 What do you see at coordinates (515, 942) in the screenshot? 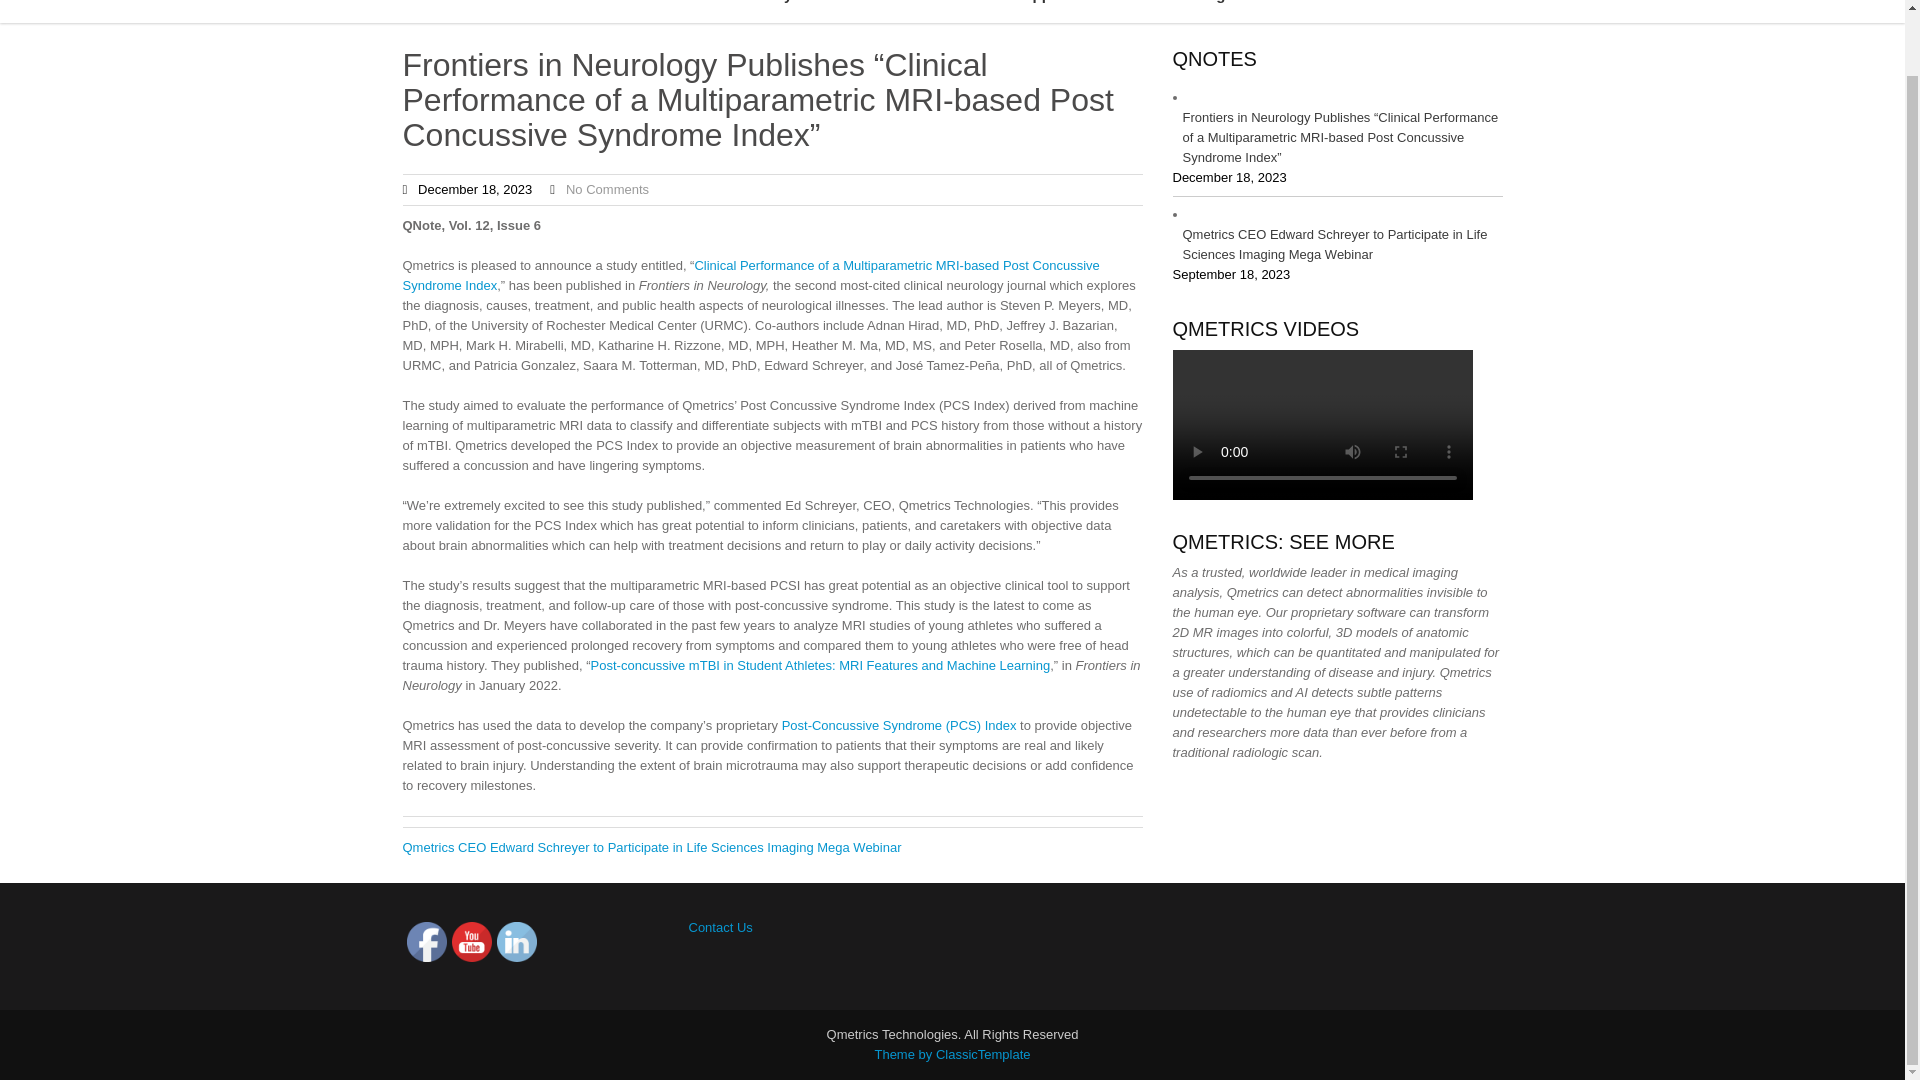
I see `LinkedIn` at bounding box center [515, 942].